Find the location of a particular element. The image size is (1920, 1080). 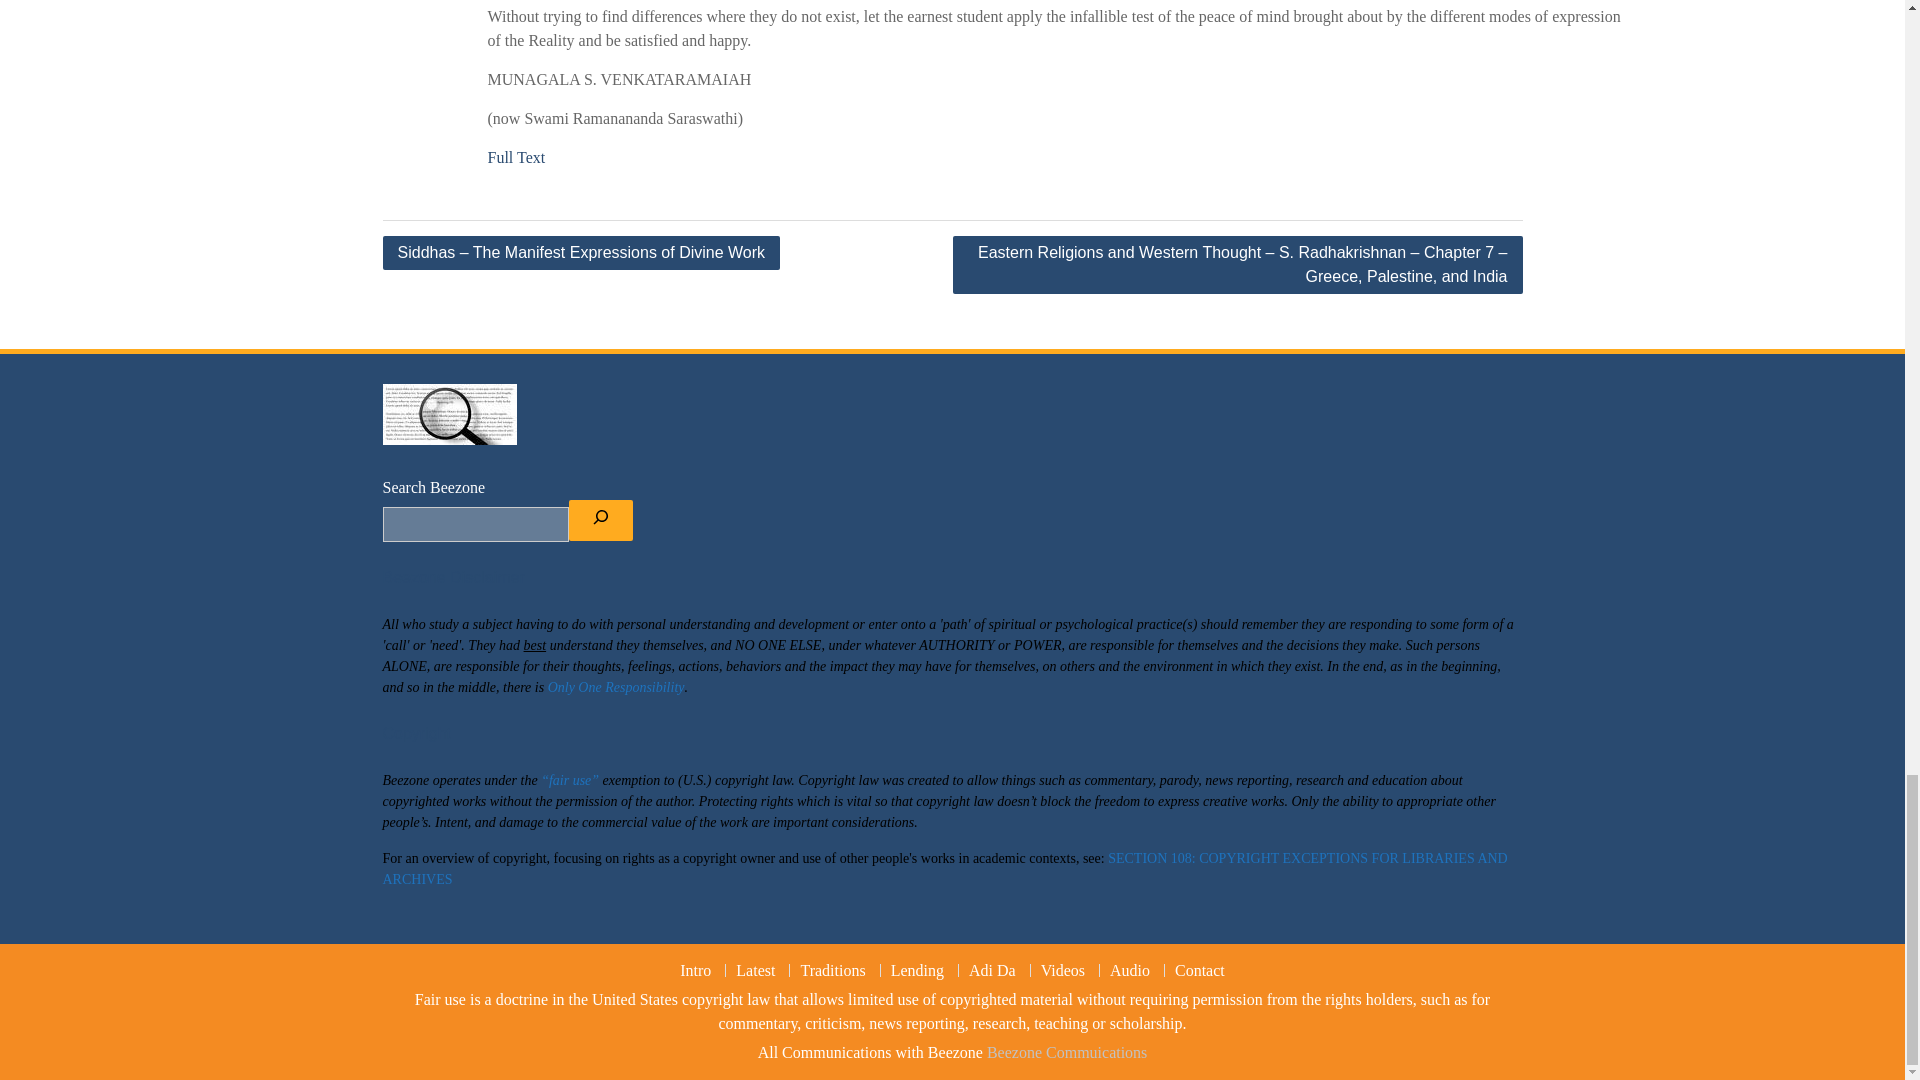

Adi Da is located at coordinates (992, 970).